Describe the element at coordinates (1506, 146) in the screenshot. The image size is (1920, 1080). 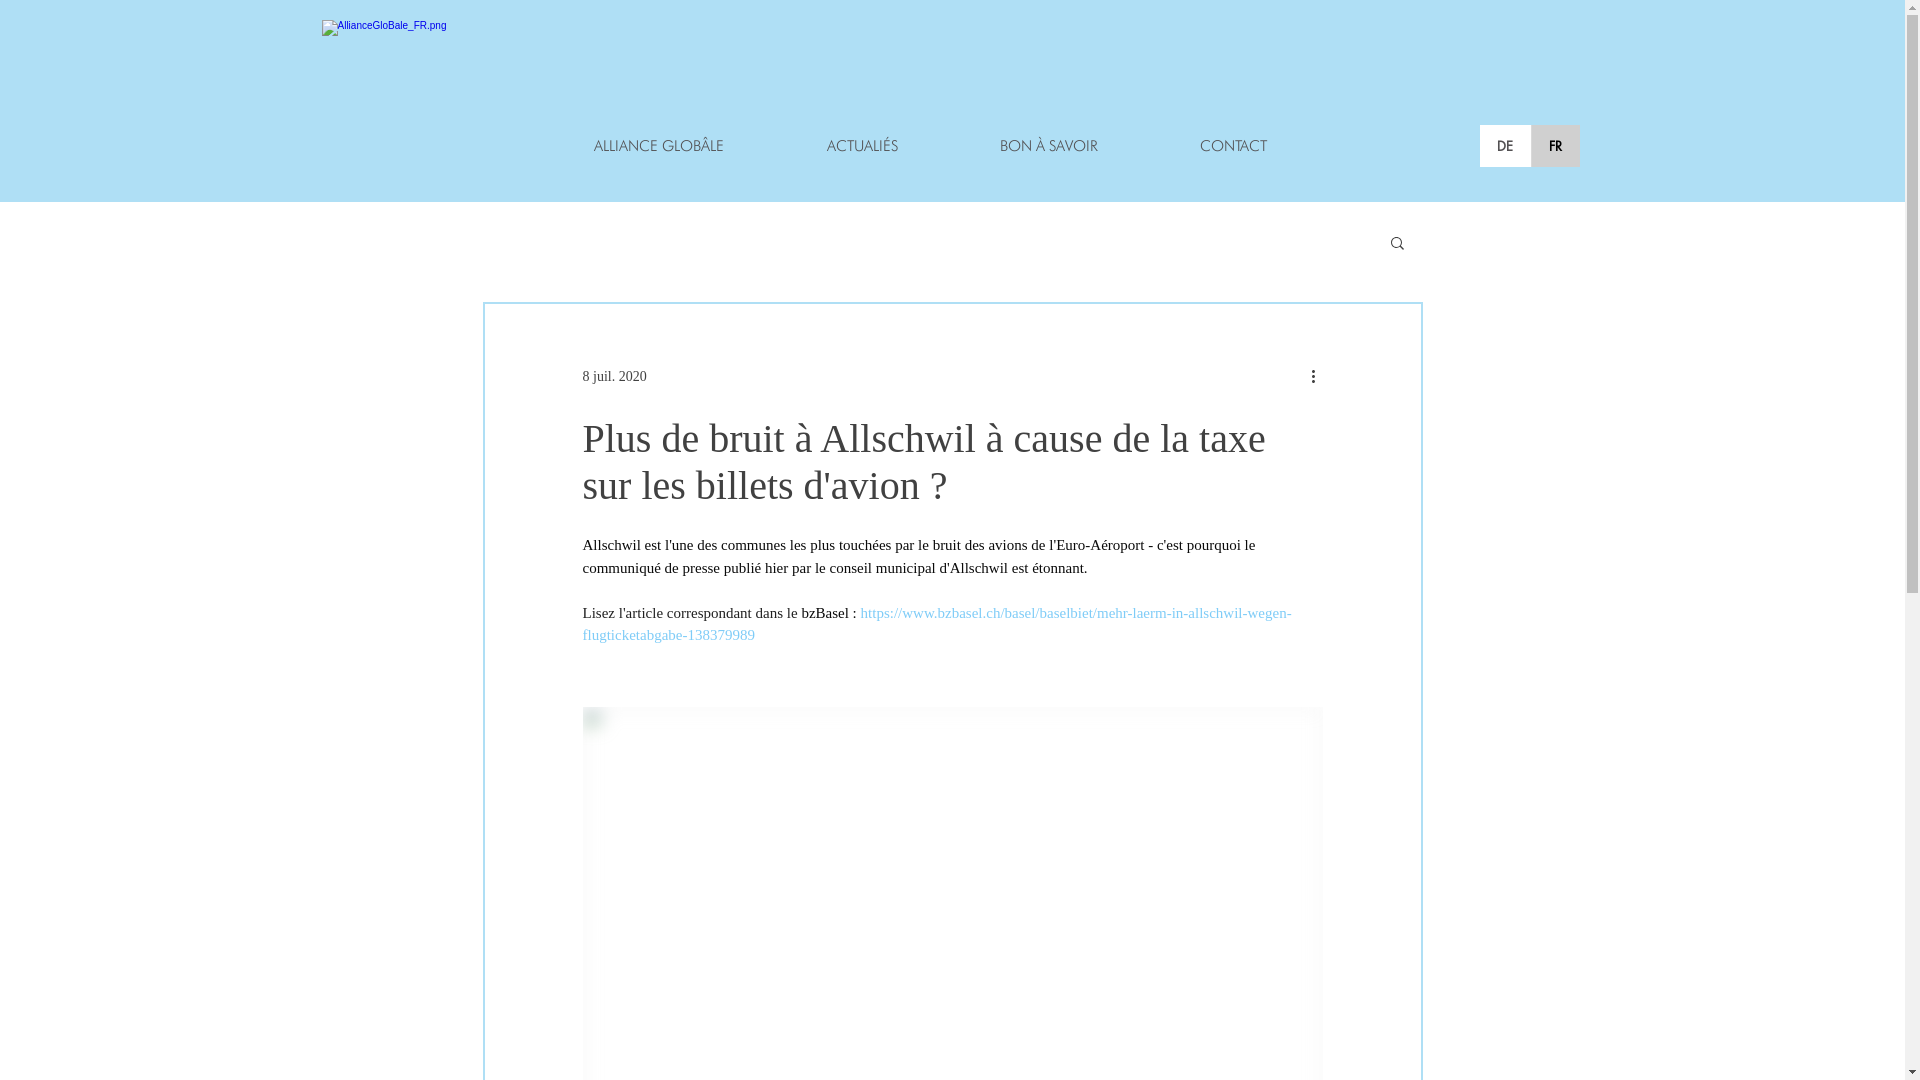
I see `DE` at that location.